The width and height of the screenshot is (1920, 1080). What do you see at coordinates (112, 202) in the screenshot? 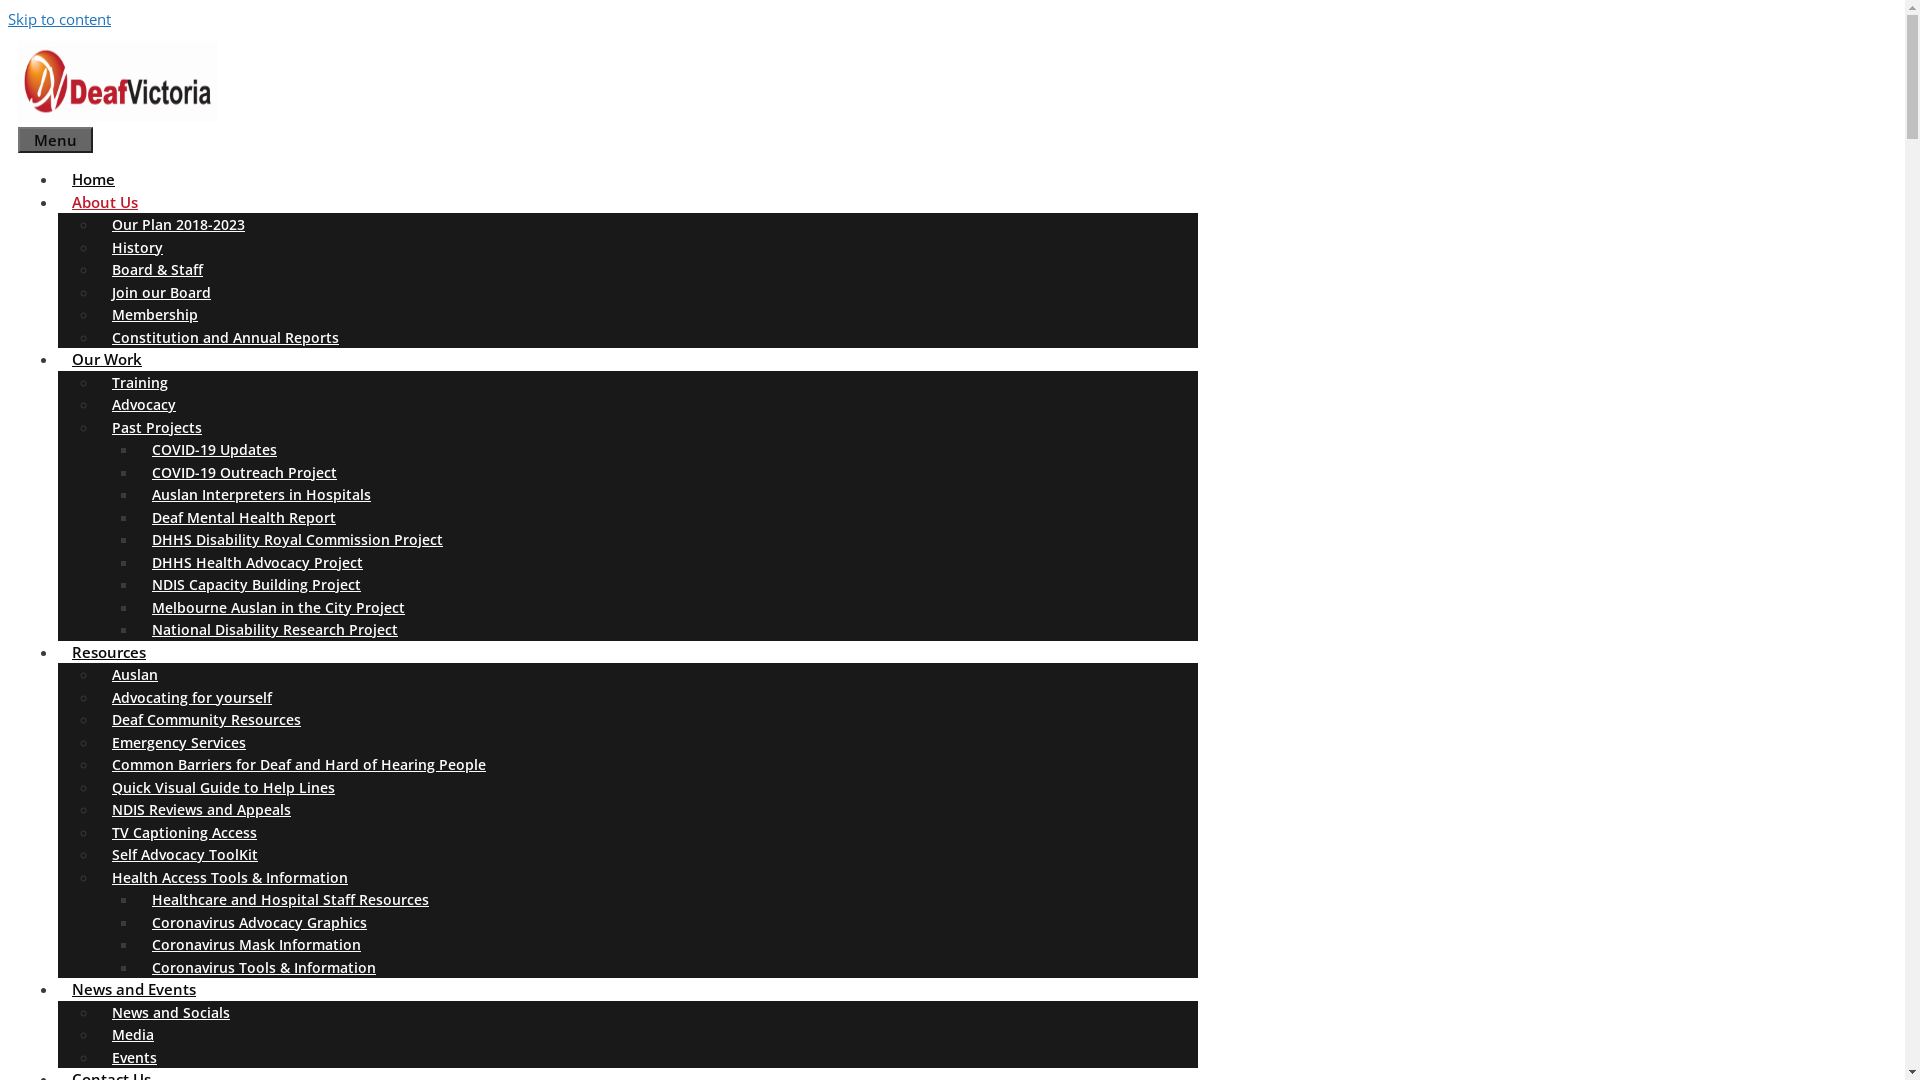
I see `About Us` at bounding box center [112, 202].